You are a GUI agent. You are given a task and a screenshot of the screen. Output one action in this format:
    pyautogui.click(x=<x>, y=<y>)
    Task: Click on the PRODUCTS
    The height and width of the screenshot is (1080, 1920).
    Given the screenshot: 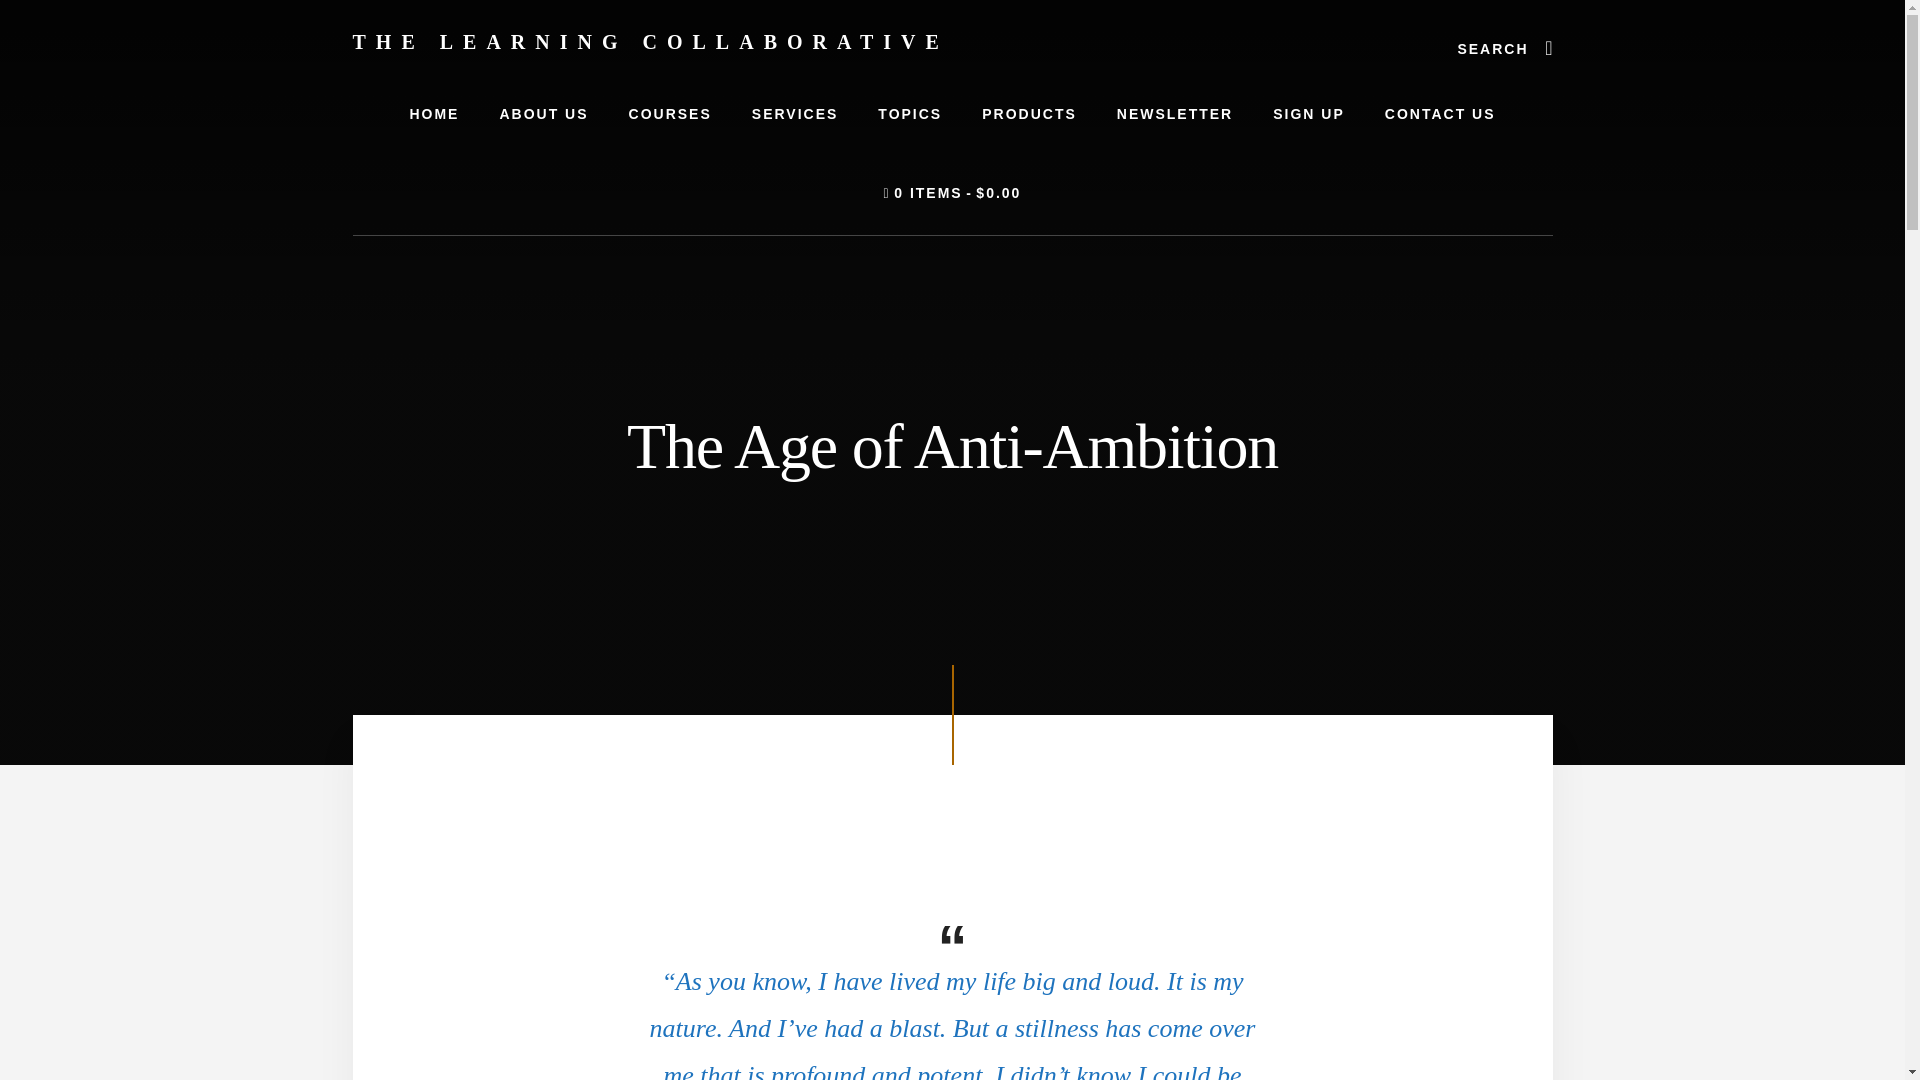 What is the action you would take?
    pyautogui.click(x=1028, y=114)
    